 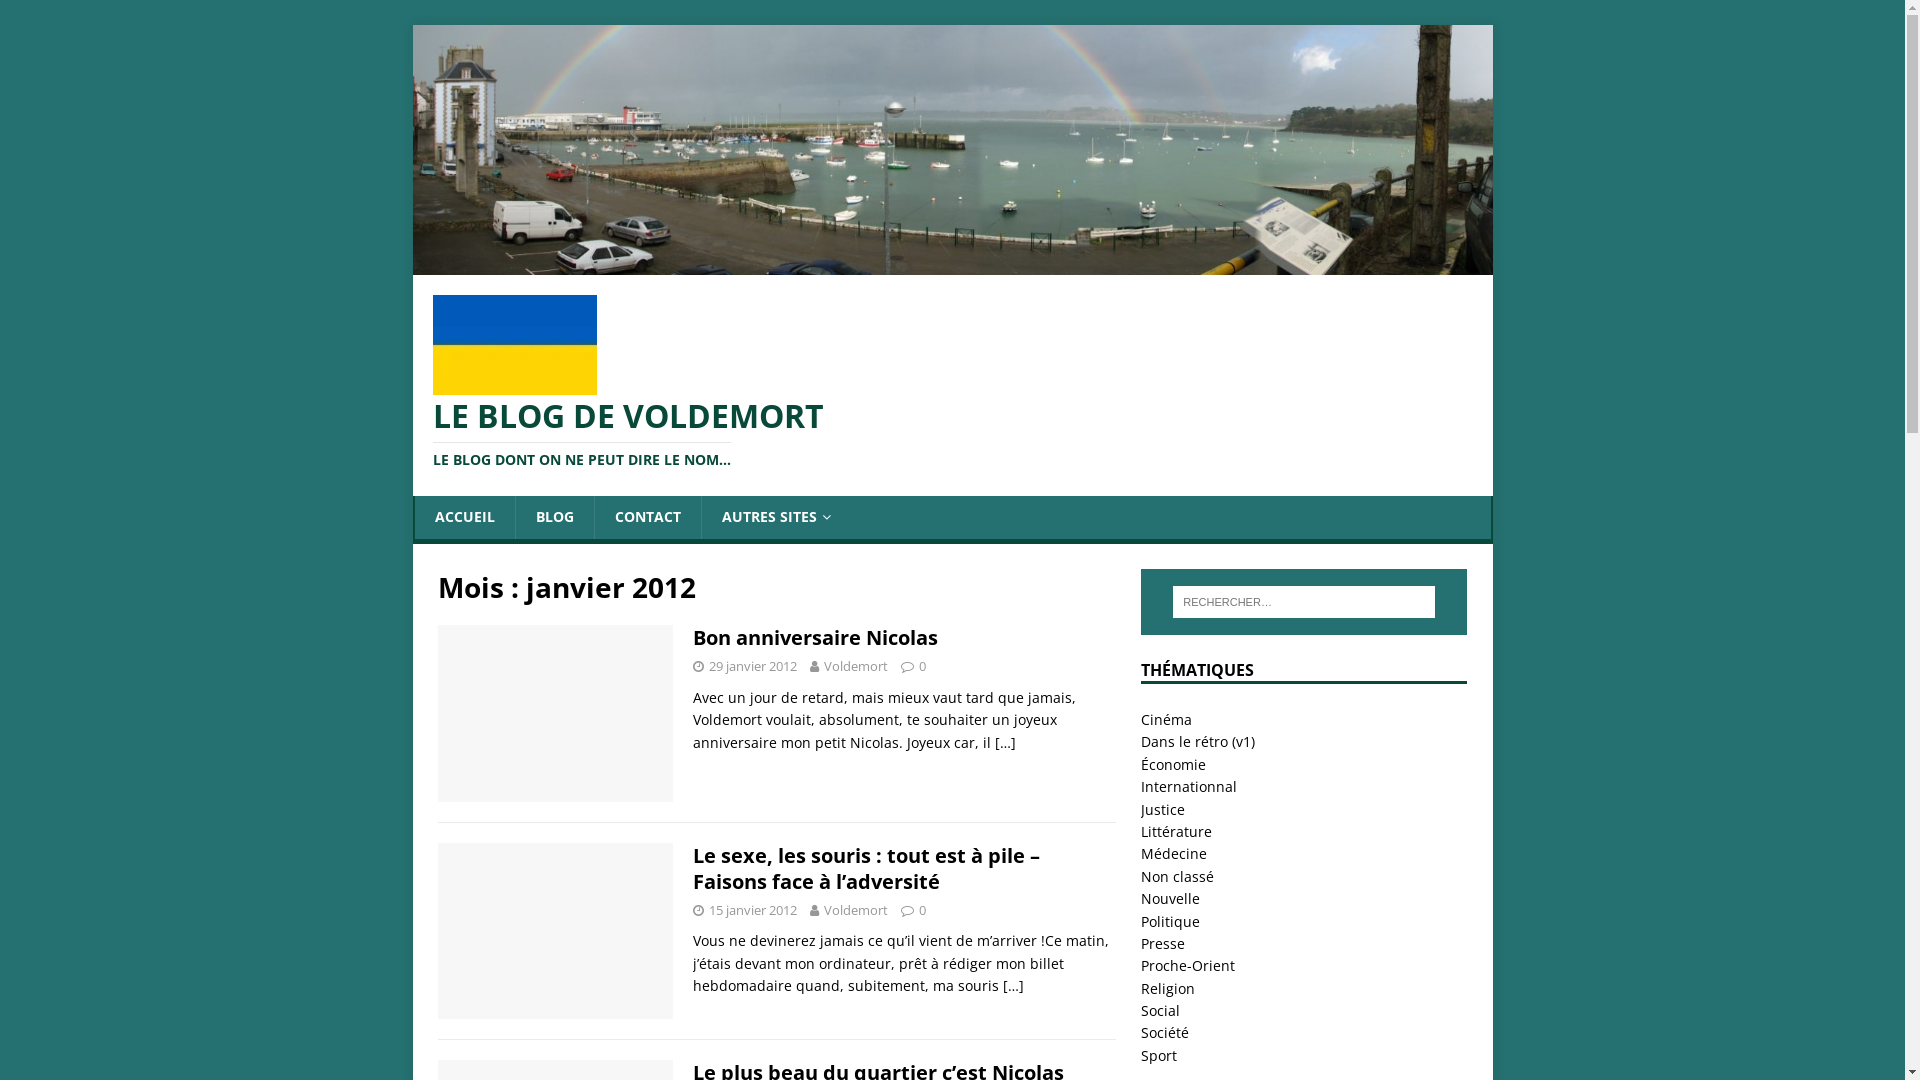 I want to click on 0, so click(x=922, y=910).